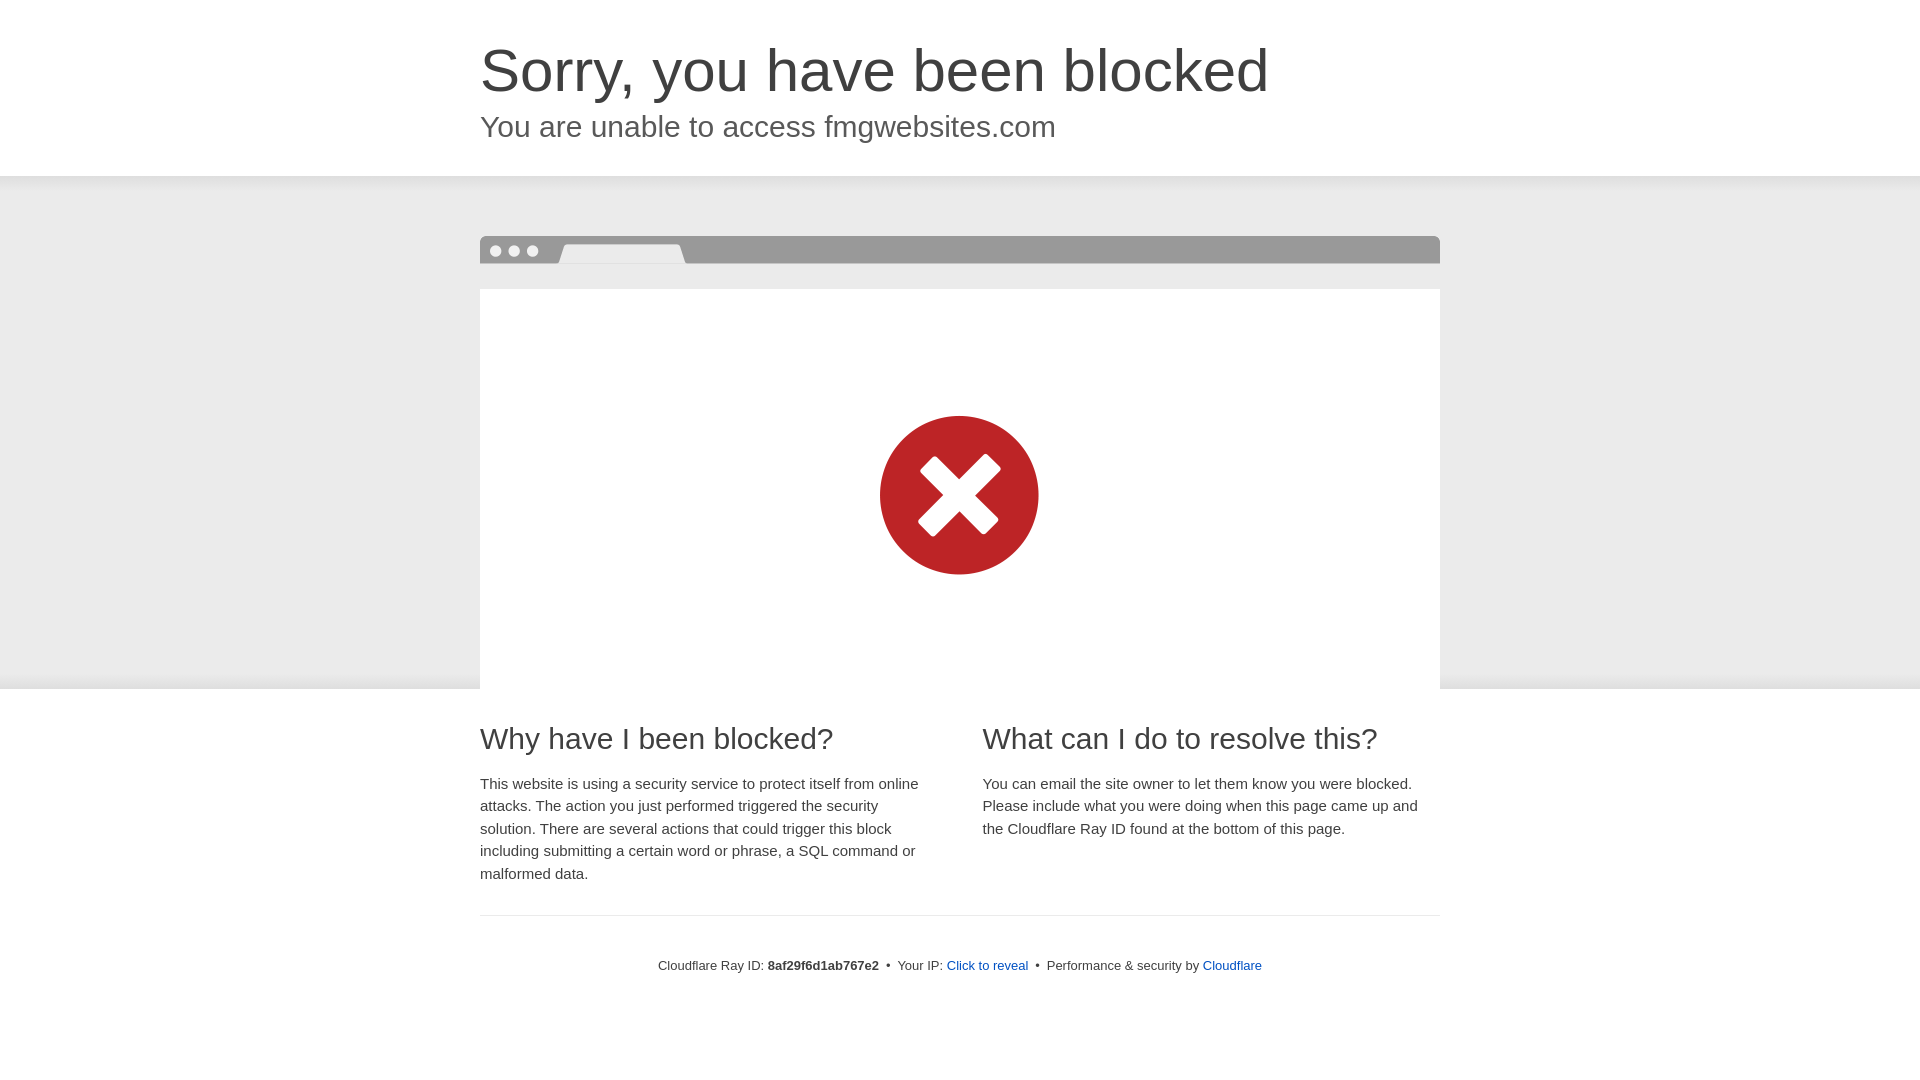 The image size is (1920, 1080). What do you see at coordinates (988, 966) in the screenshot?
I see `Click to reveal` at bounding box center [988, 966].